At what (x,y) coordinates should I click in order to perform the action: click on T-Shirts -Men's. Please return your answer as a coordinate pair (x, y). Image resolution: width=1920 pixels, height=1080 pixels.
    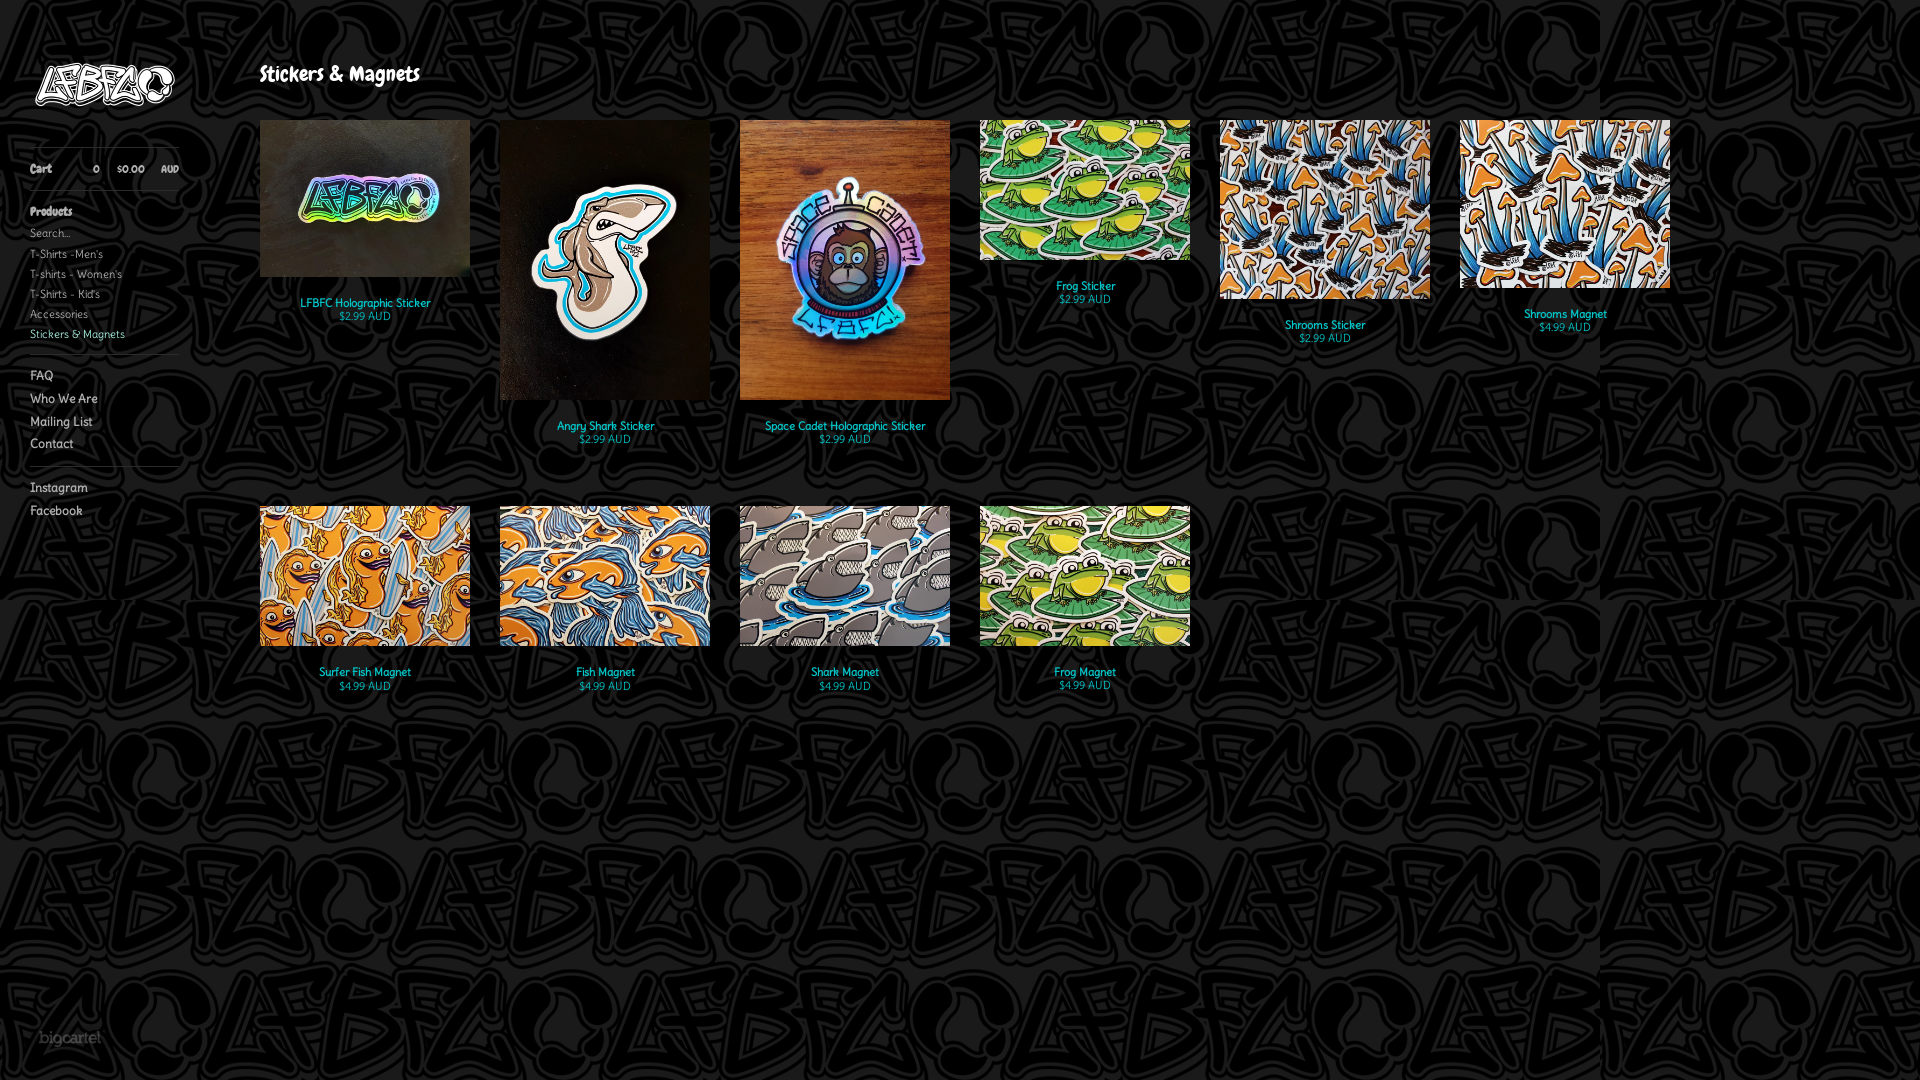
    Looking at the image, I should click on (104, 254).